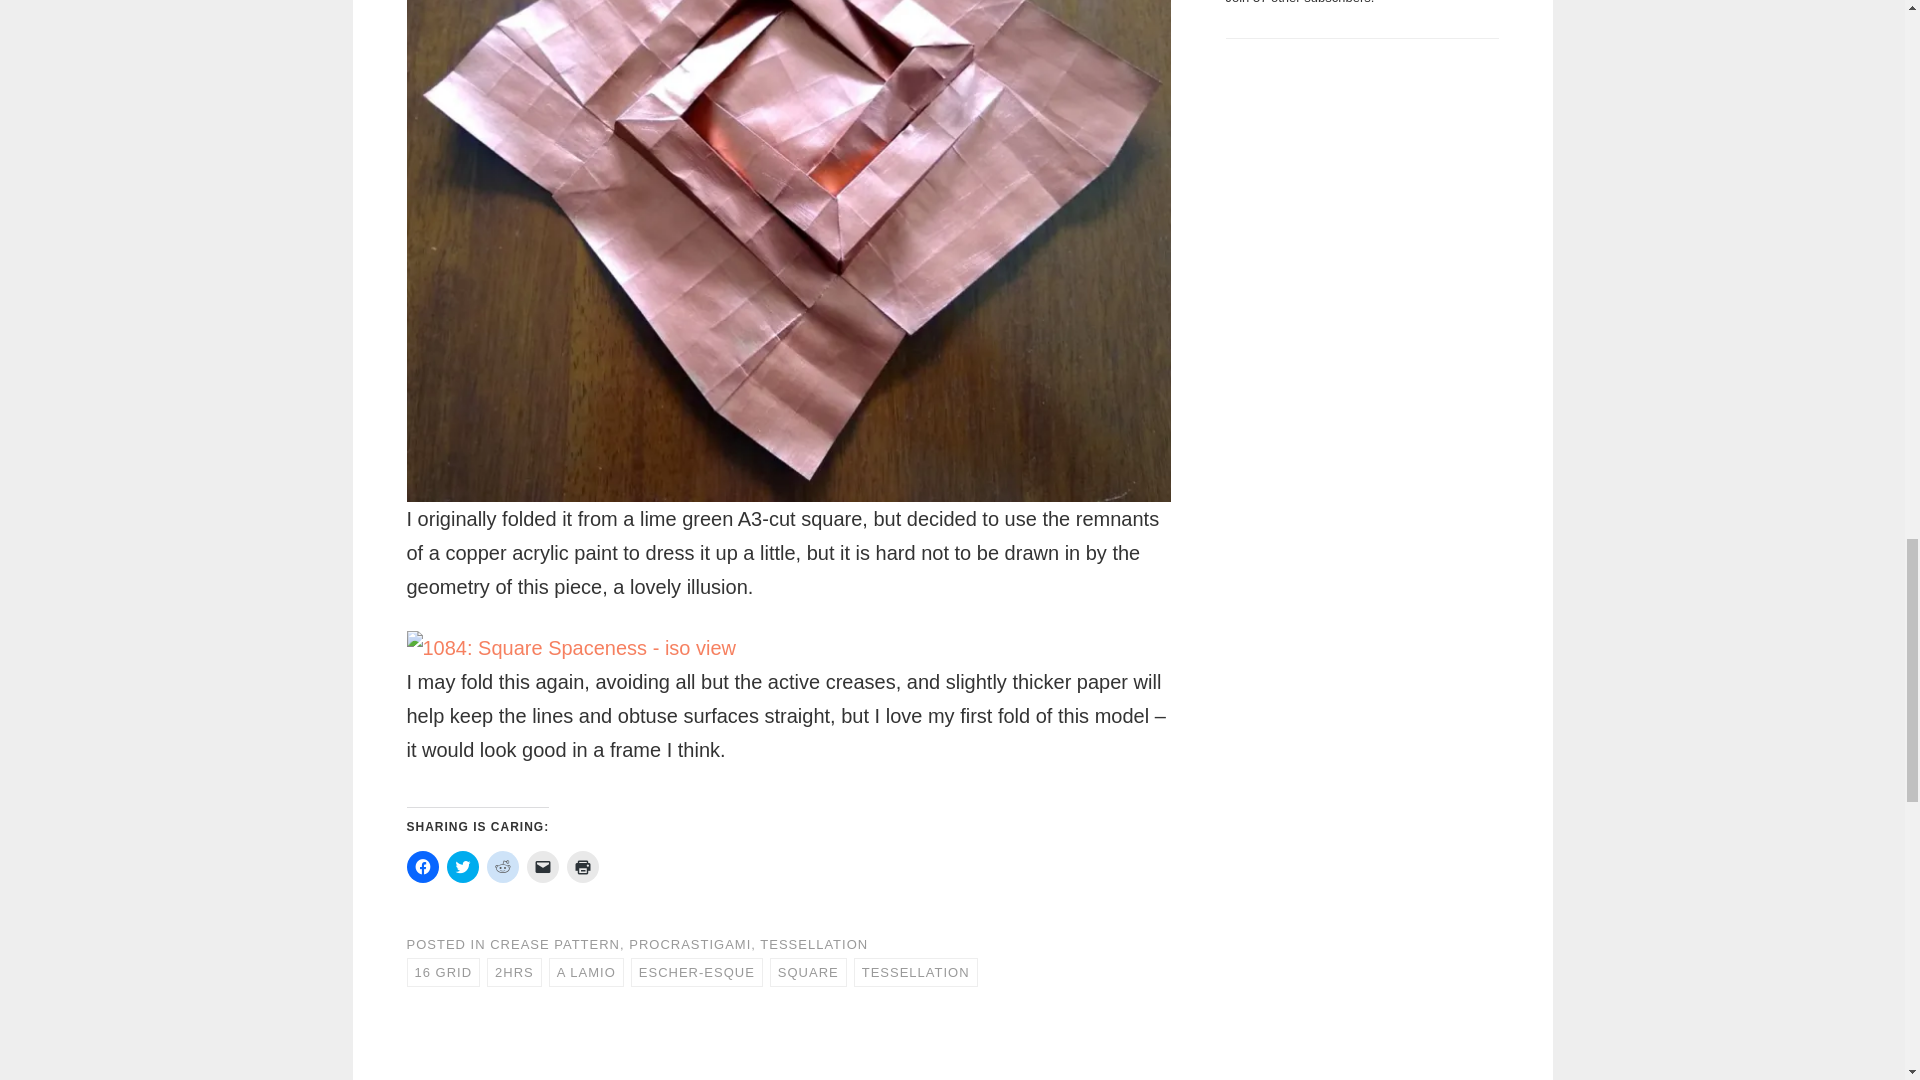  I want to click on Click to share on Facebook, so click(421, 867).